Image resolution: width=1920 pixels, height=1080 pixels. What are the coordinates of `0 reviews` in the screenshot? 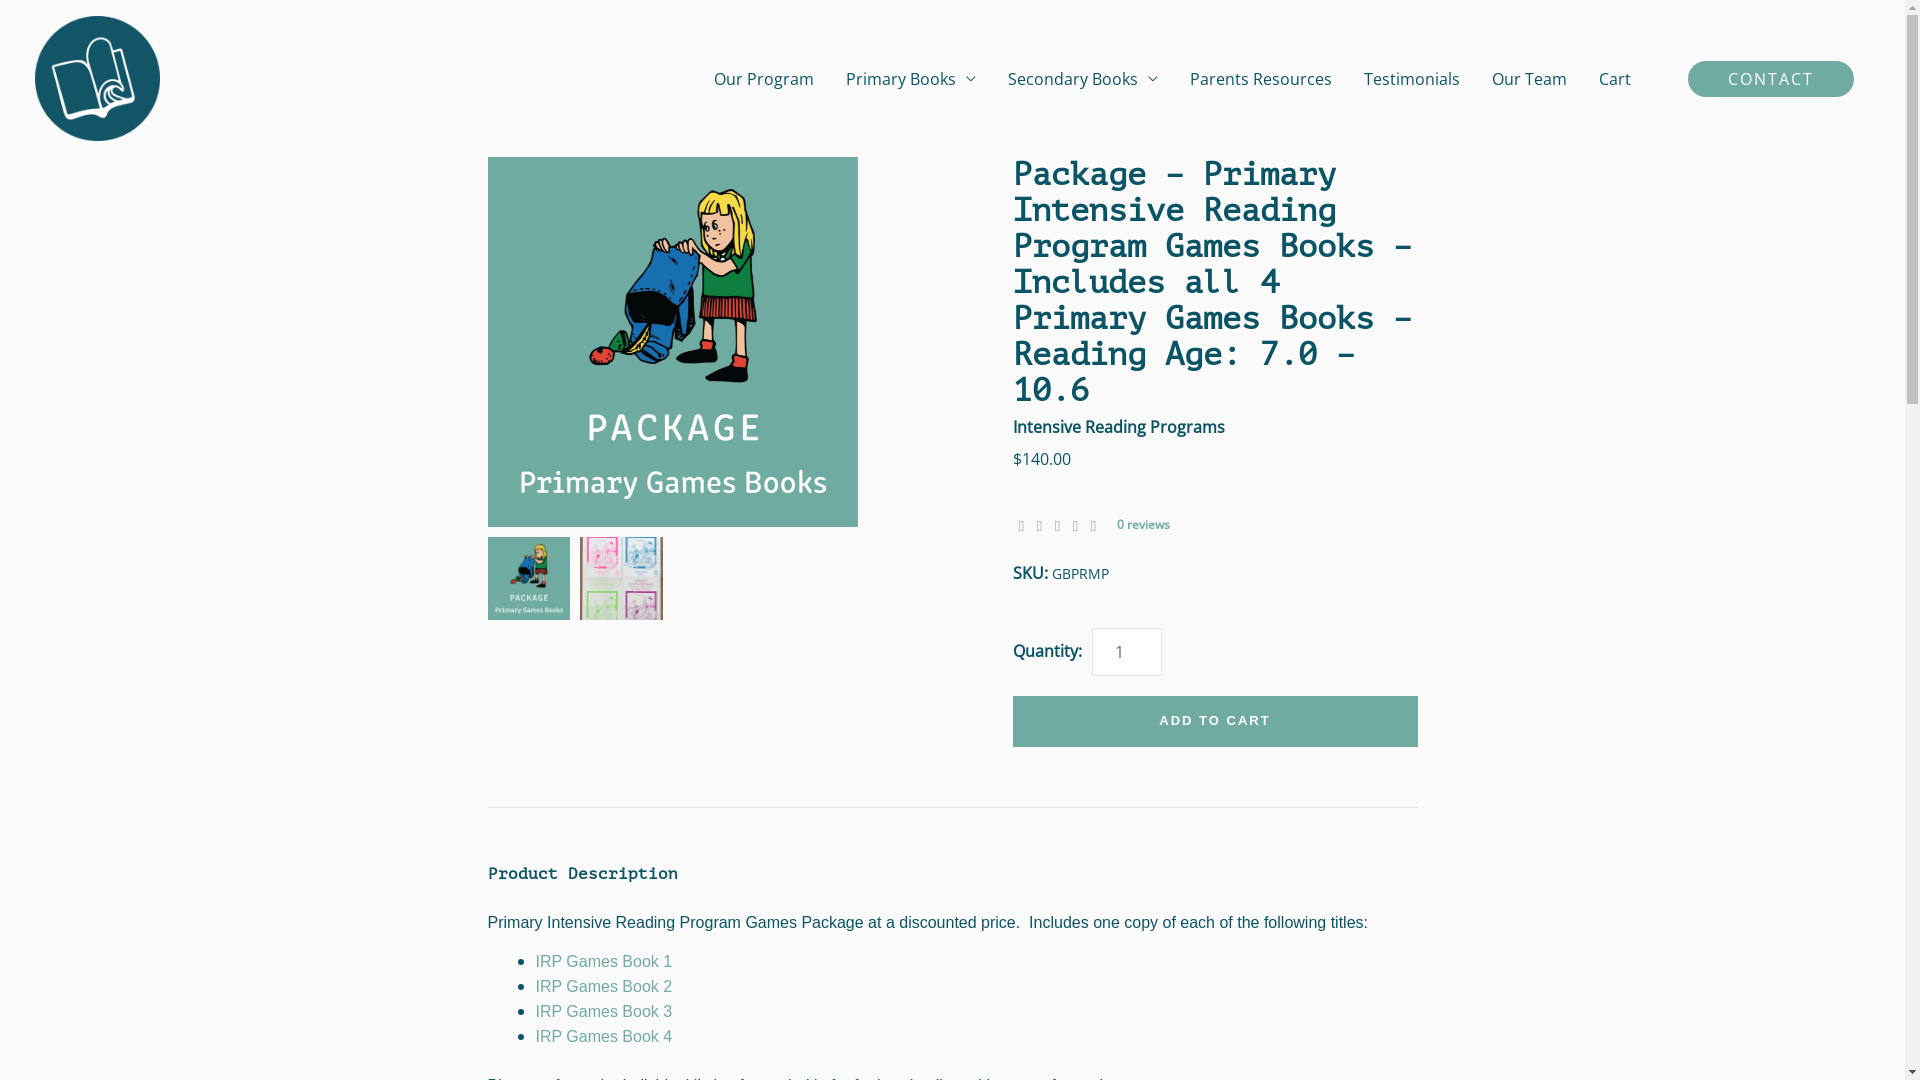 It's located at (1142, 524).